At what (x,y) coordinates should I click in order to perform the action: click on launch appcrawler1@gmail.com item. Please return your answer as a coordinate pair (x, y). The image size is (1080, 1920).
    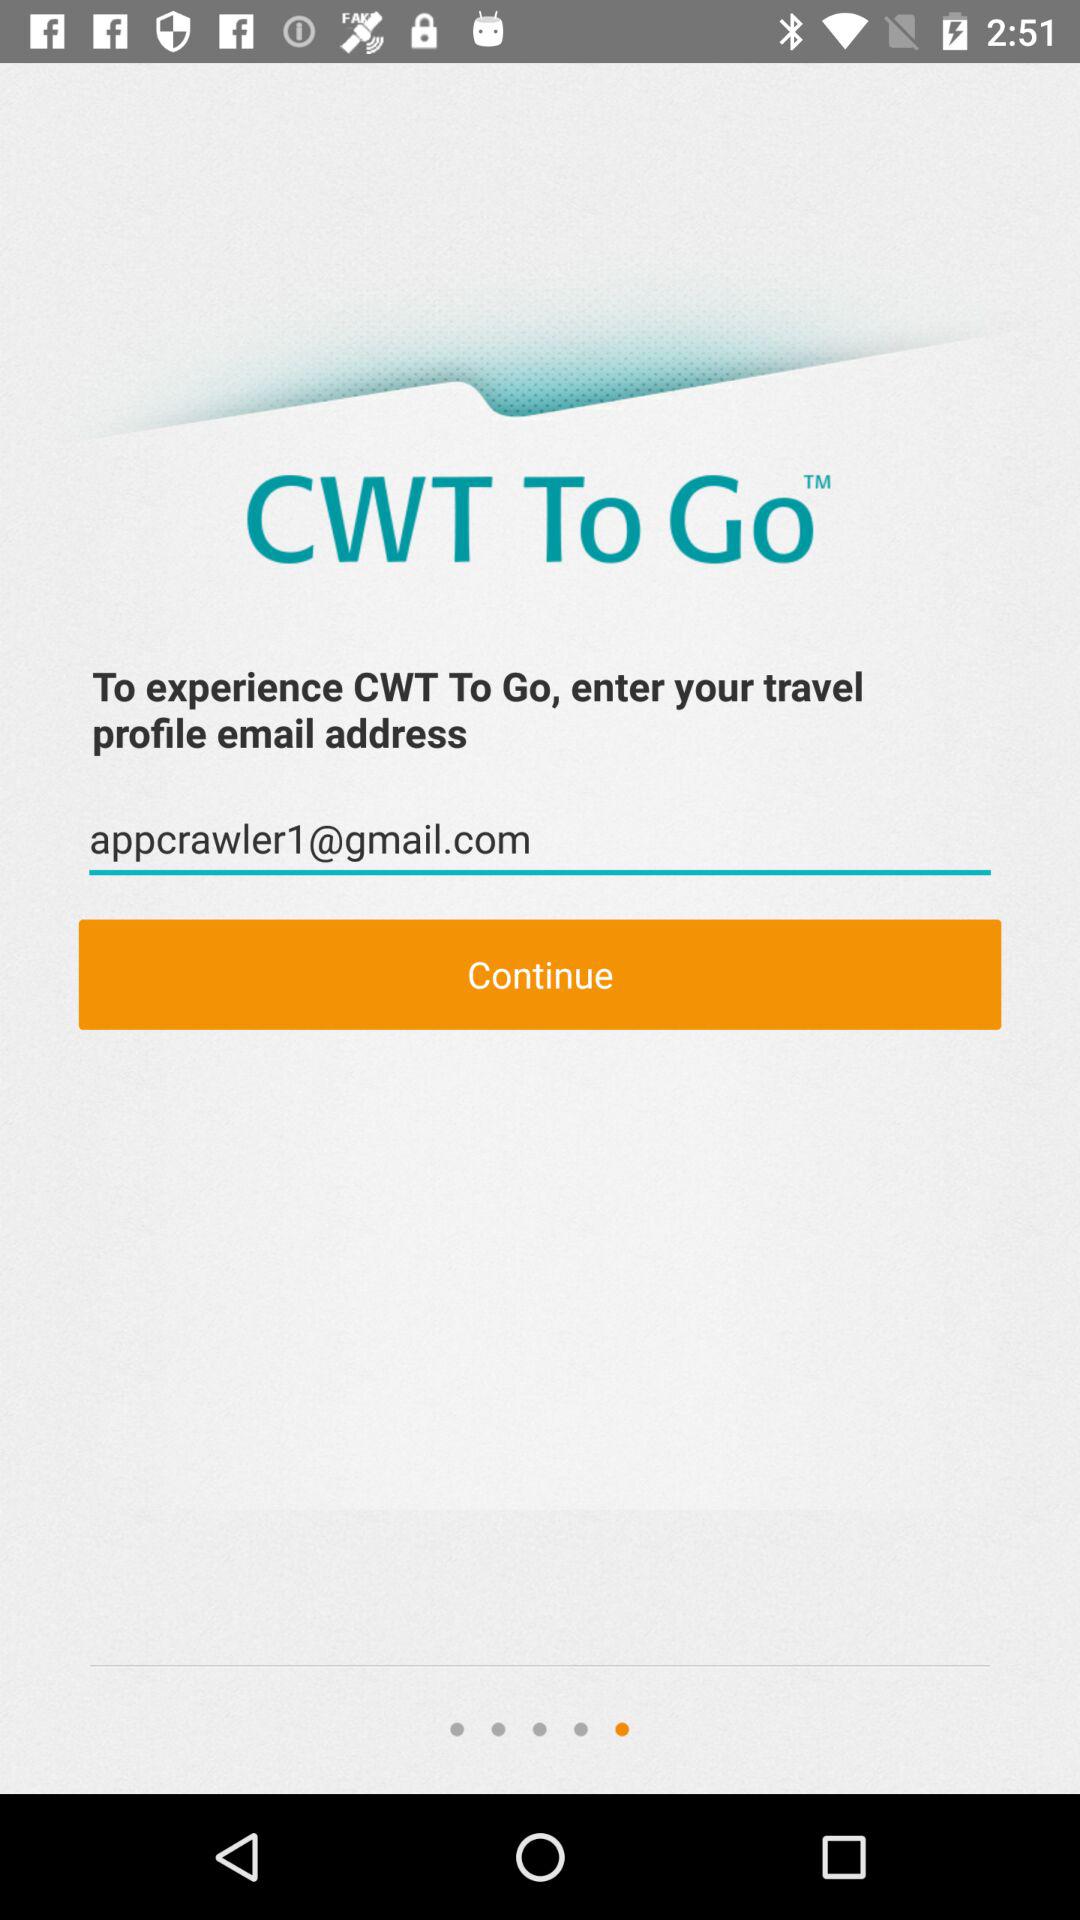
    Looking at the image, I should click on (540, 839).